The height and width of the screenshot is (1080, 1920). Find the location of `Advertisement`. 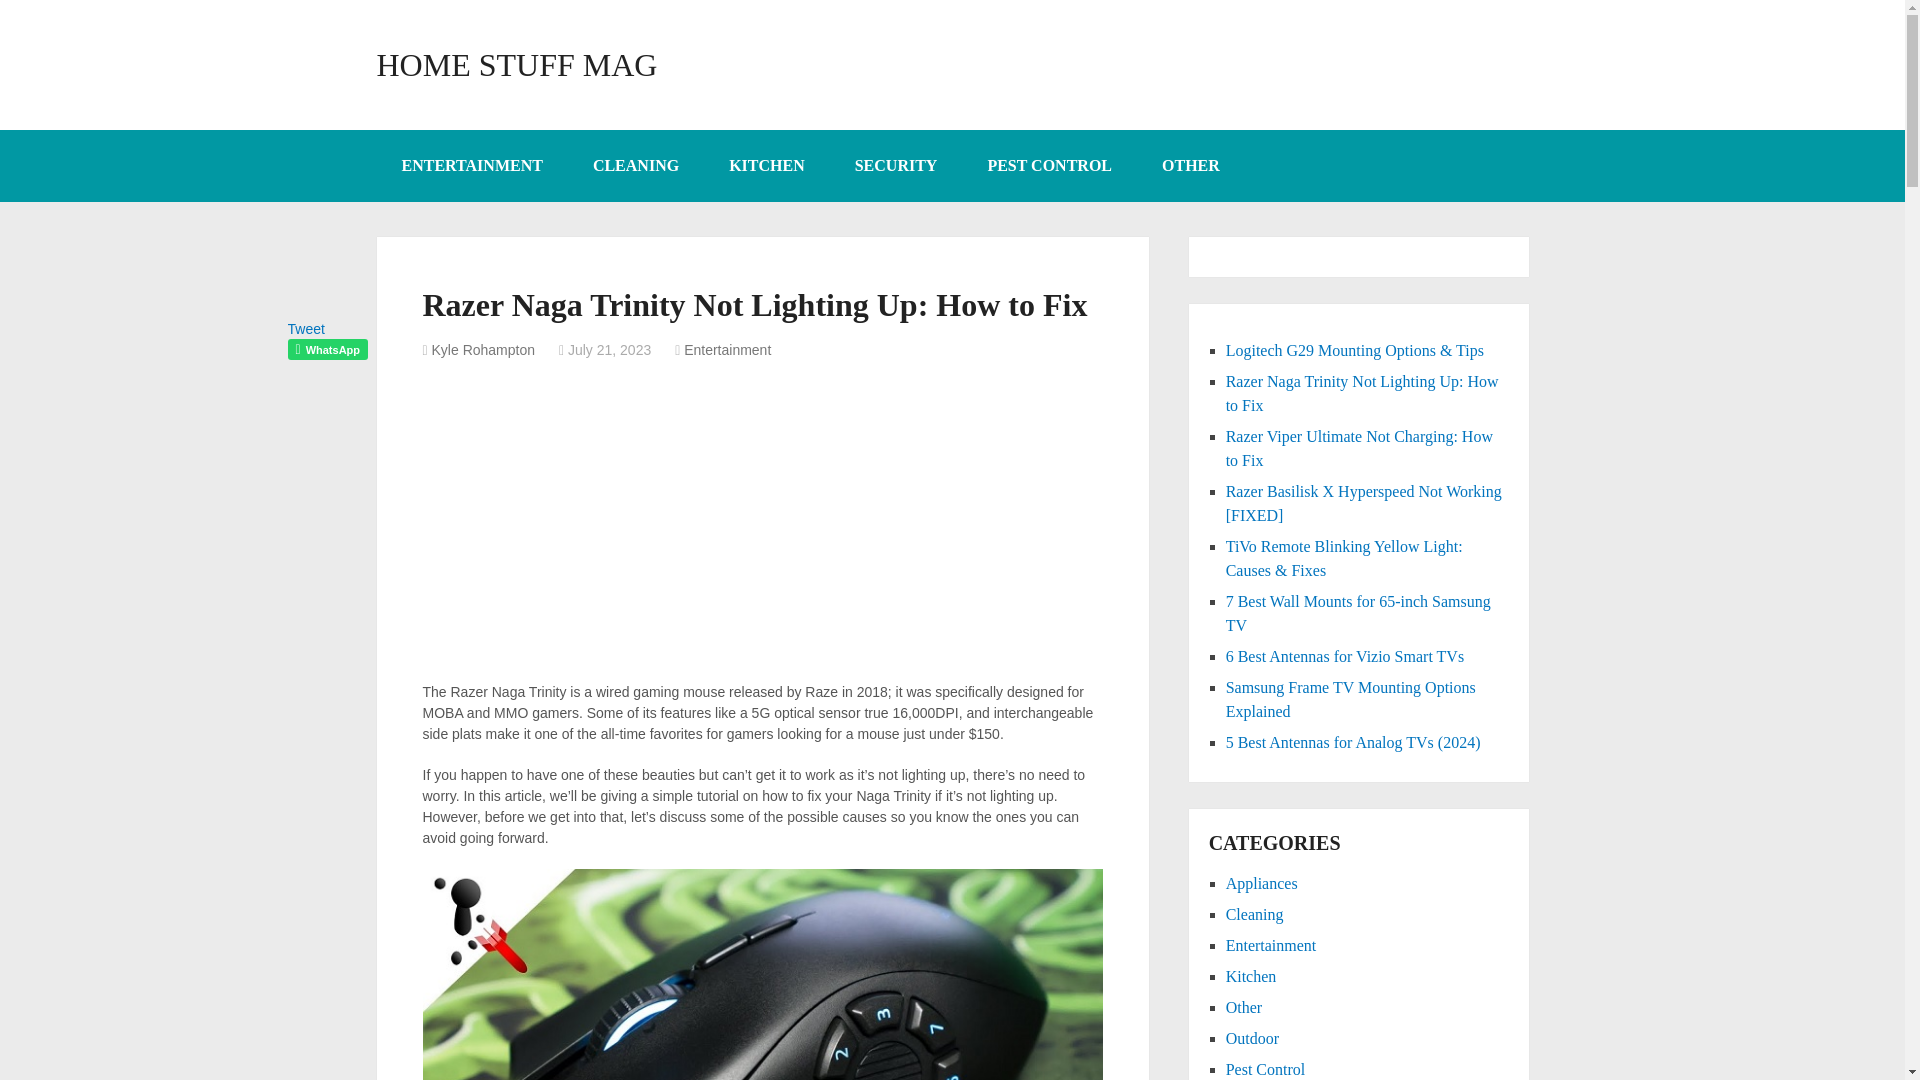

Advertisement is located at coordinates (762, 541).